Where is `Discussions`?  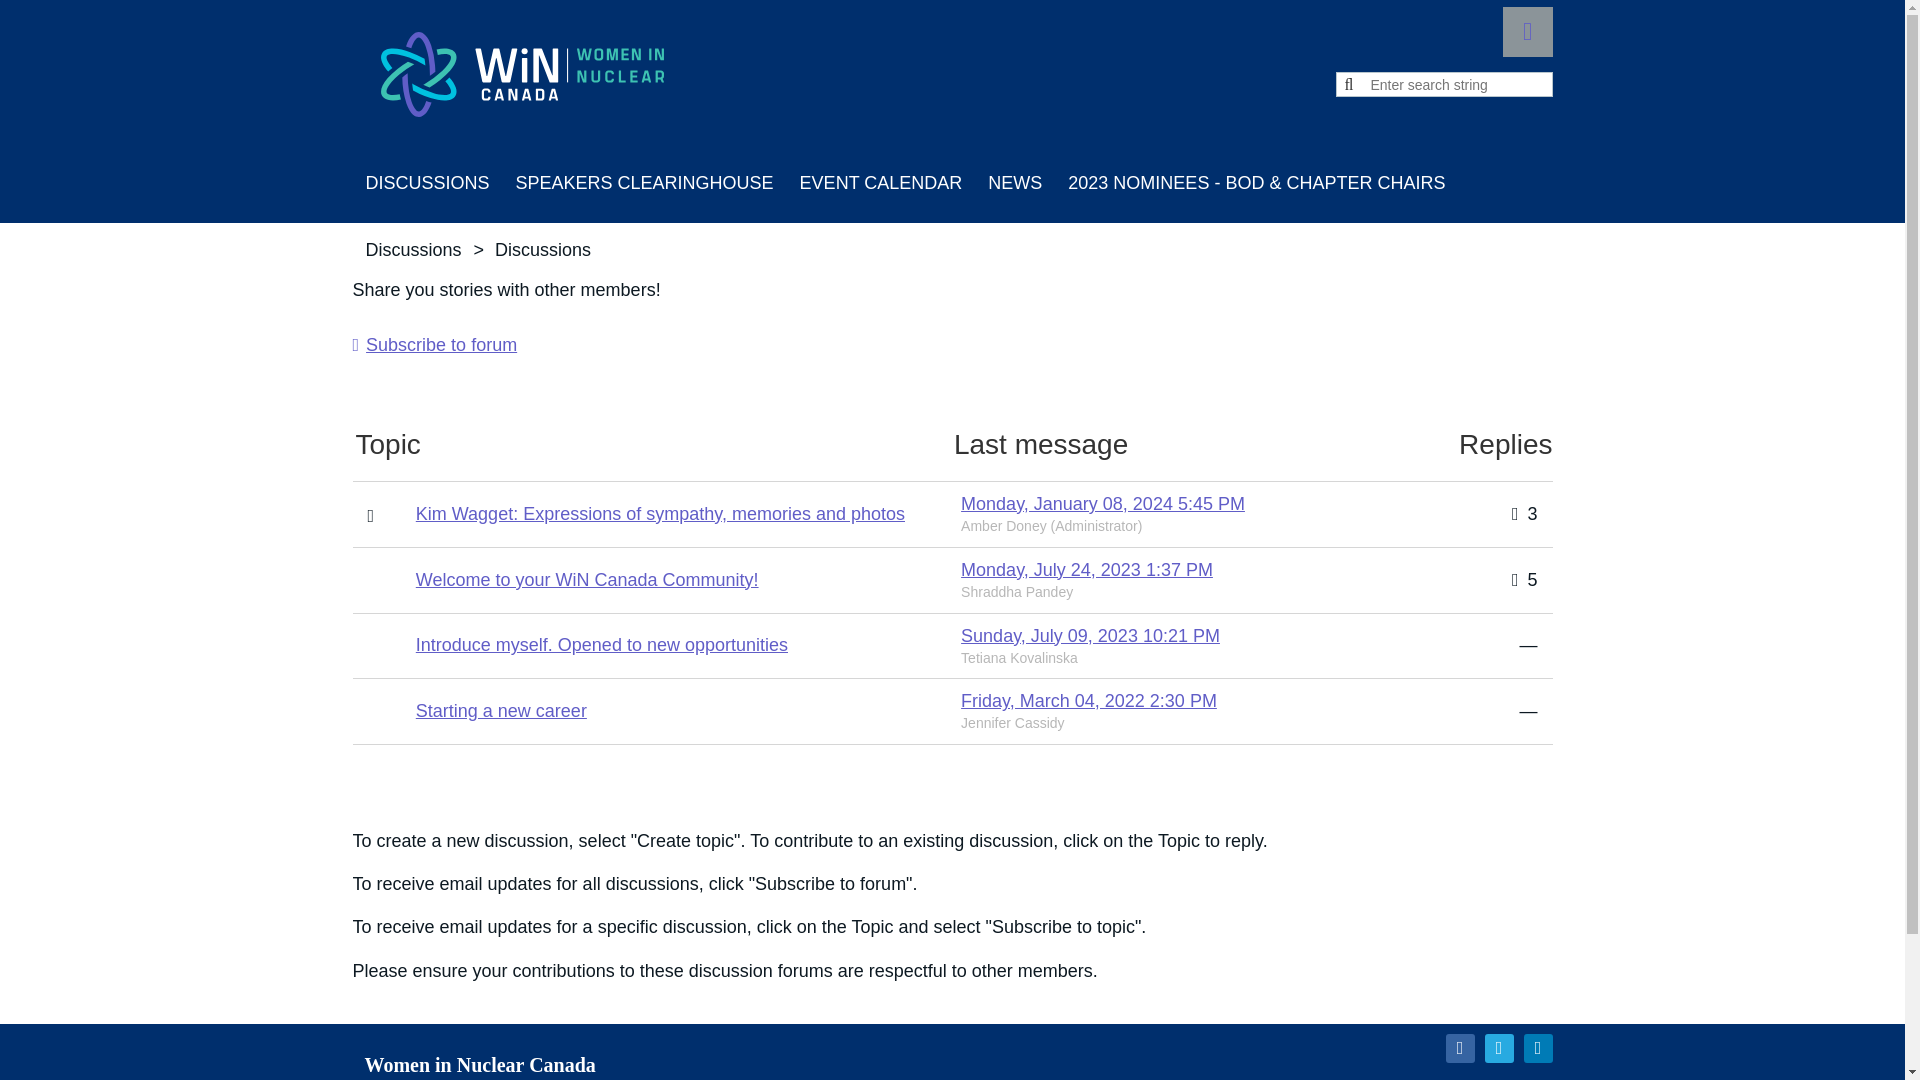
Discussions is located at coordinates (426, 182).